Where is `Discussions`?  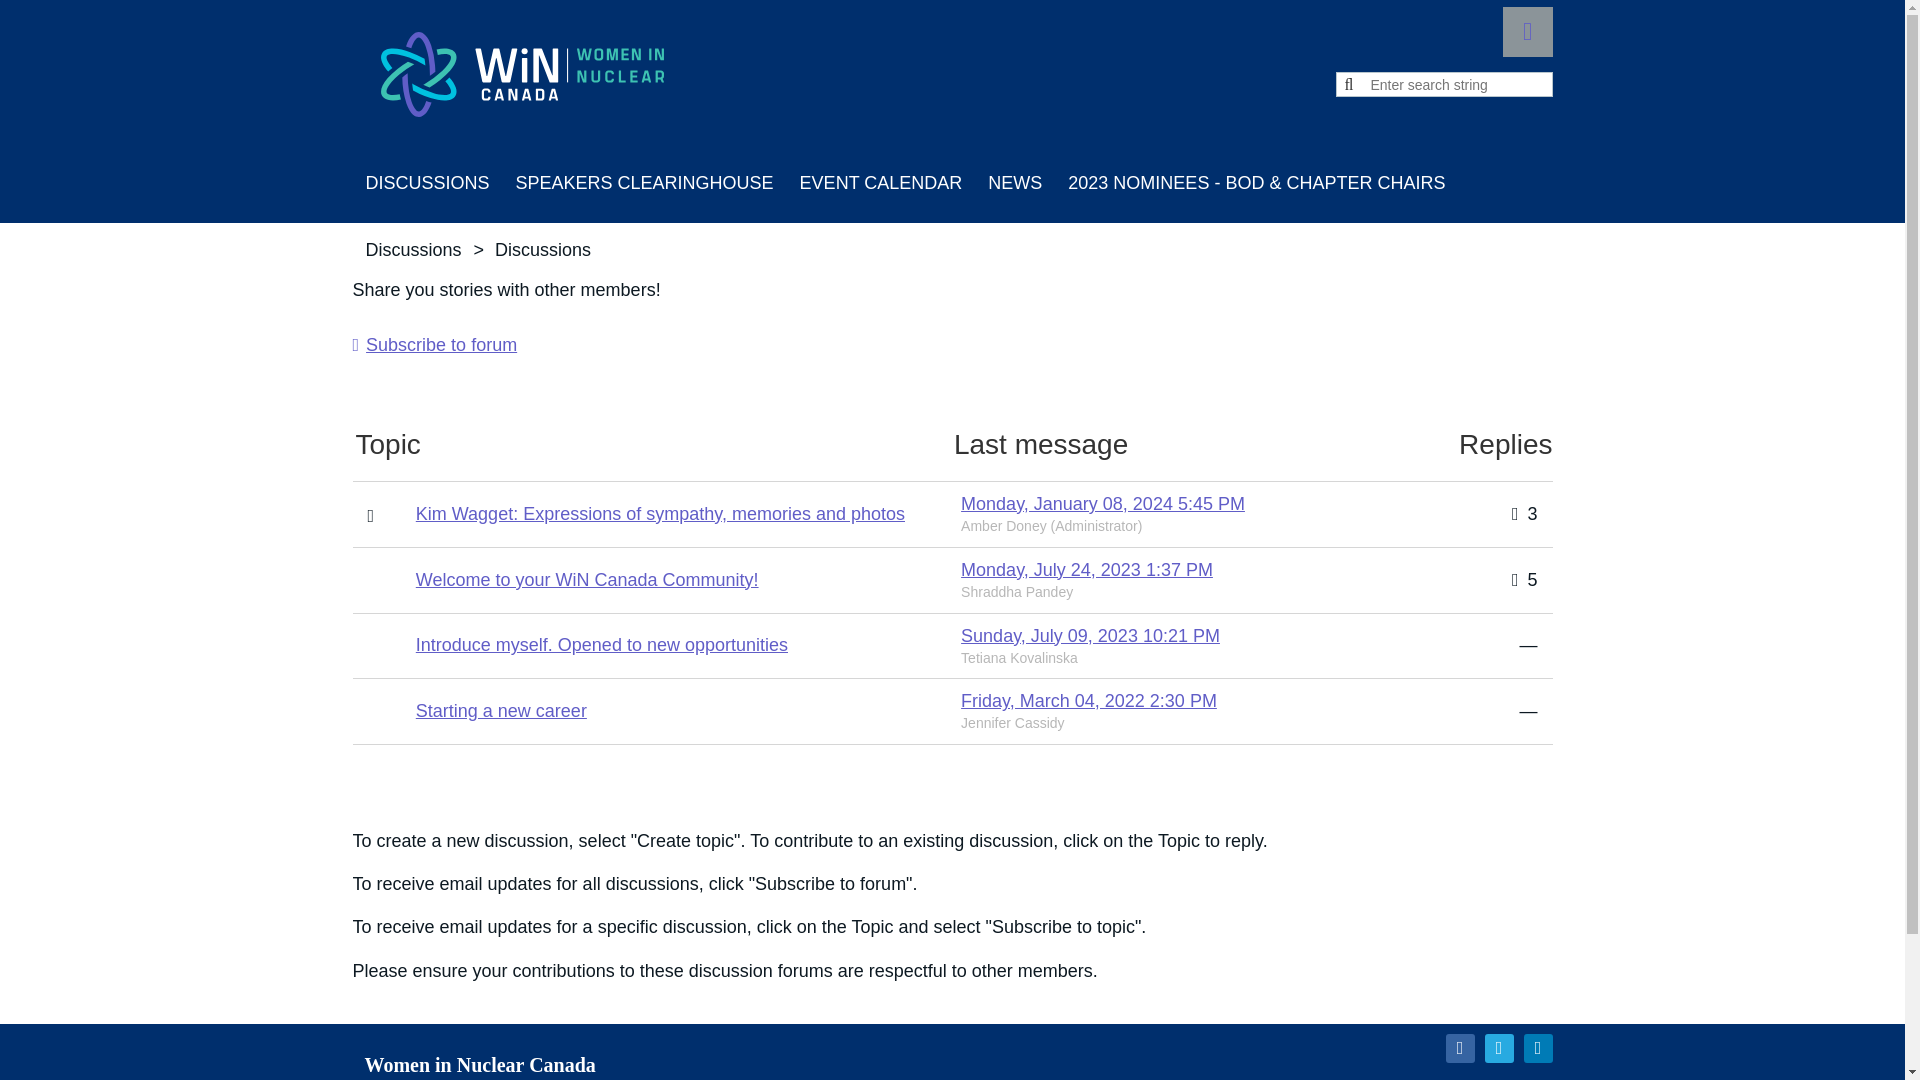
Discussions is located at coordinates (426, 182).